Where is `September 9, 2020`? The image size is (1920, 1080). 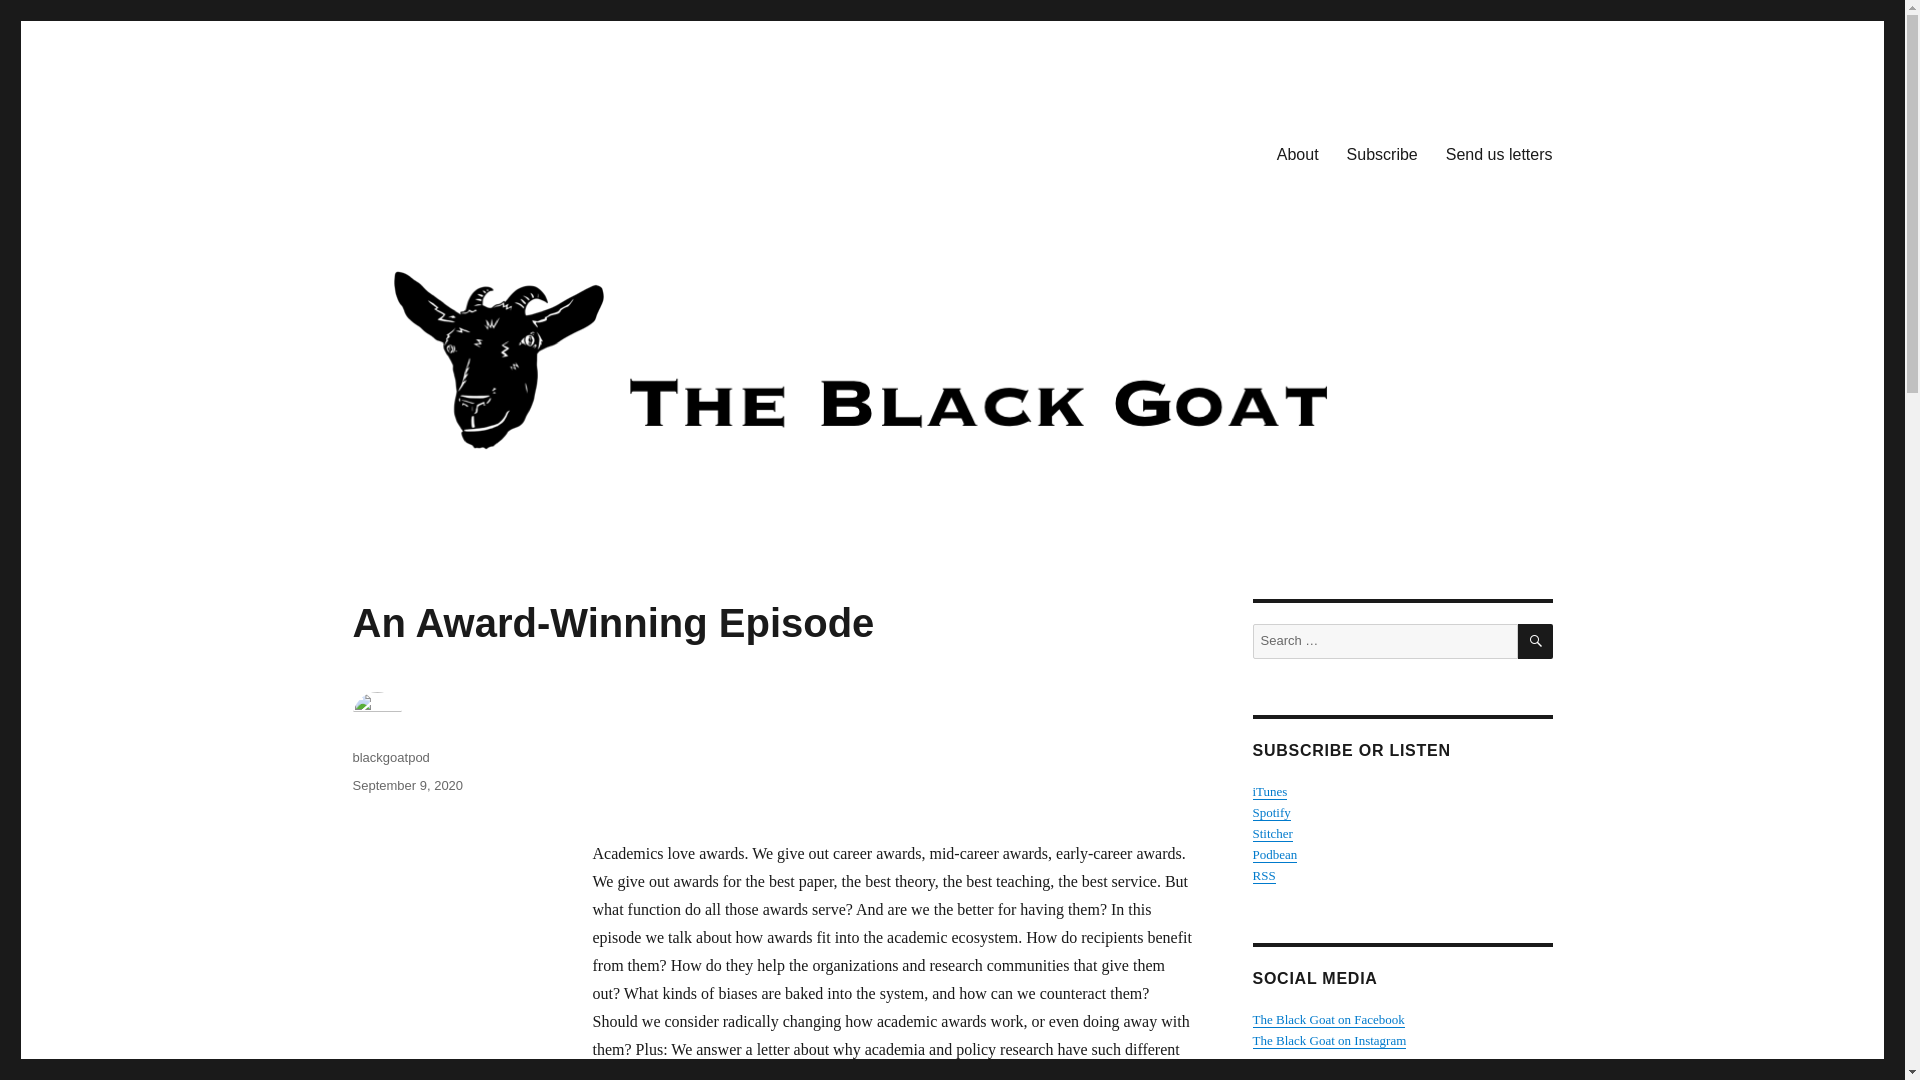
September 9, 2020 is located at coordinates (406, 784).